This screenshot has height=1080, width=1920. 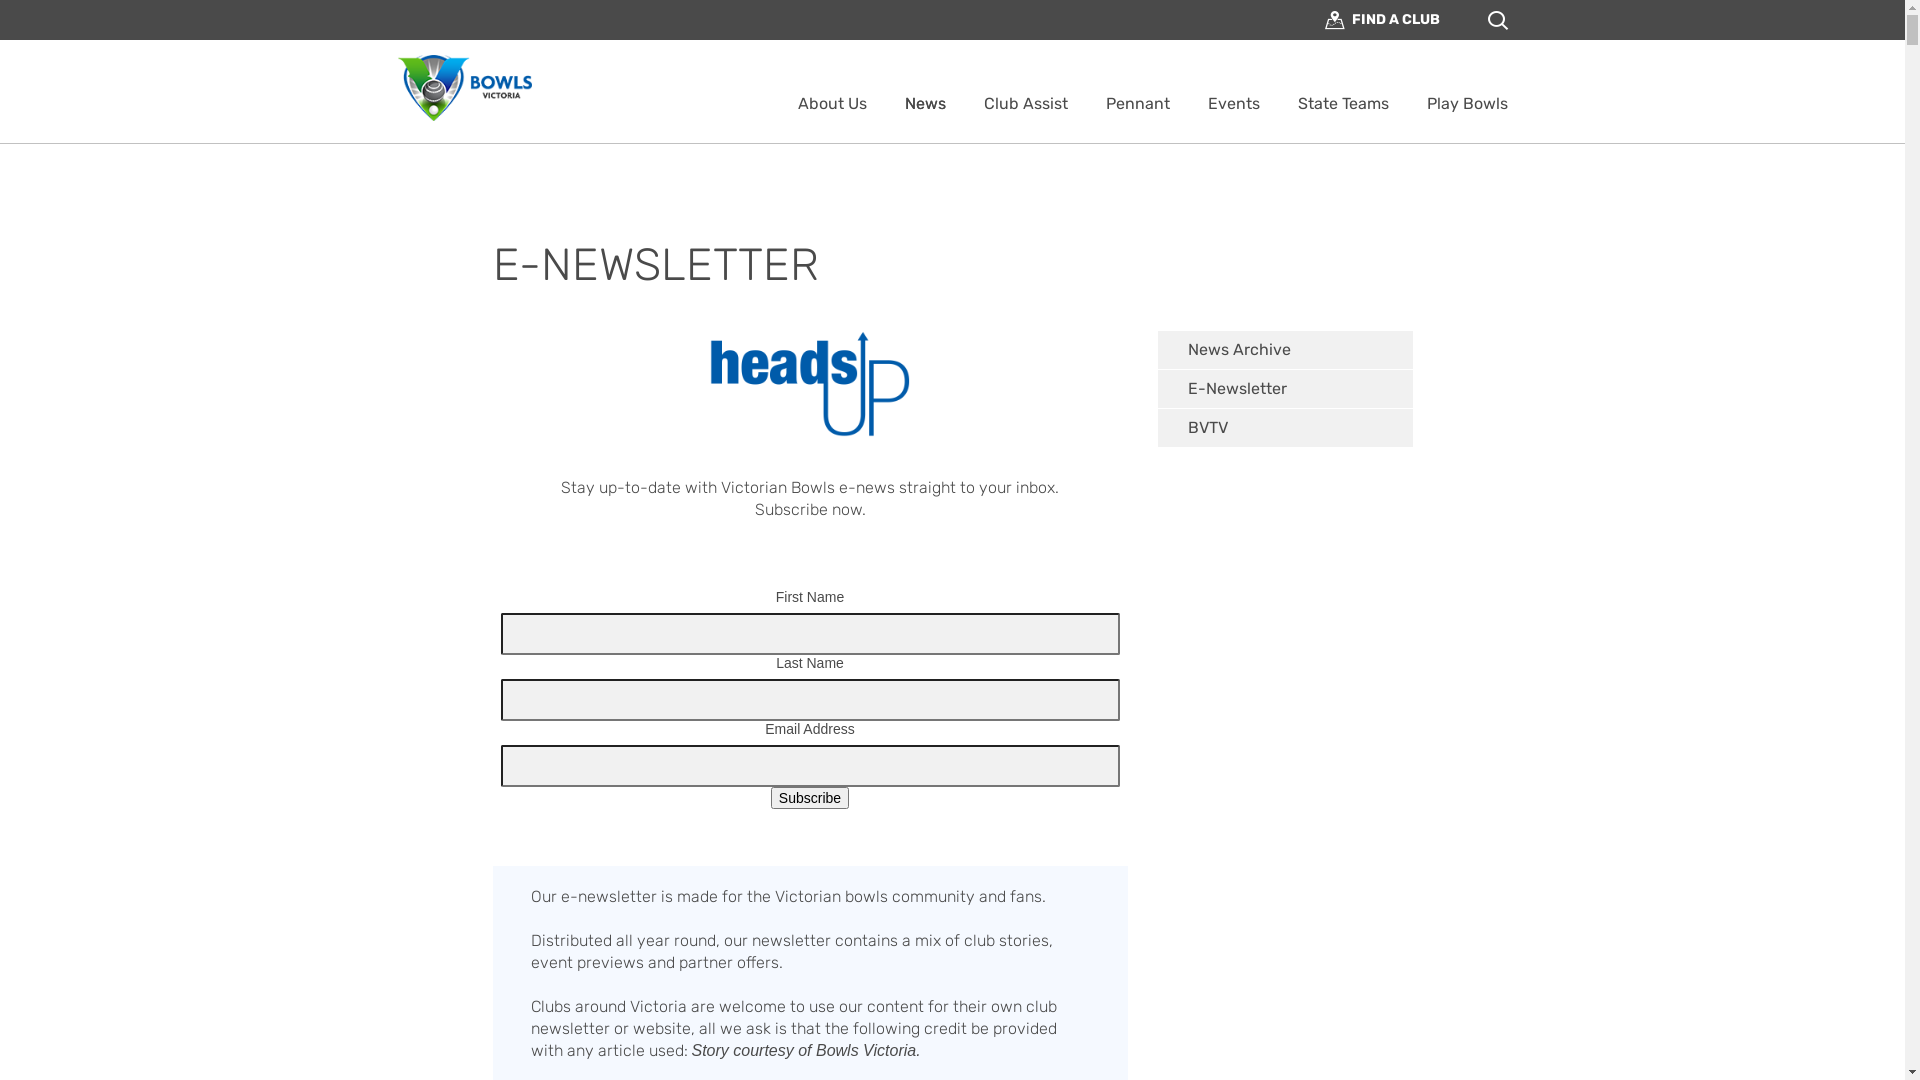 I want to click on About Us, so click(x=832, y=104).